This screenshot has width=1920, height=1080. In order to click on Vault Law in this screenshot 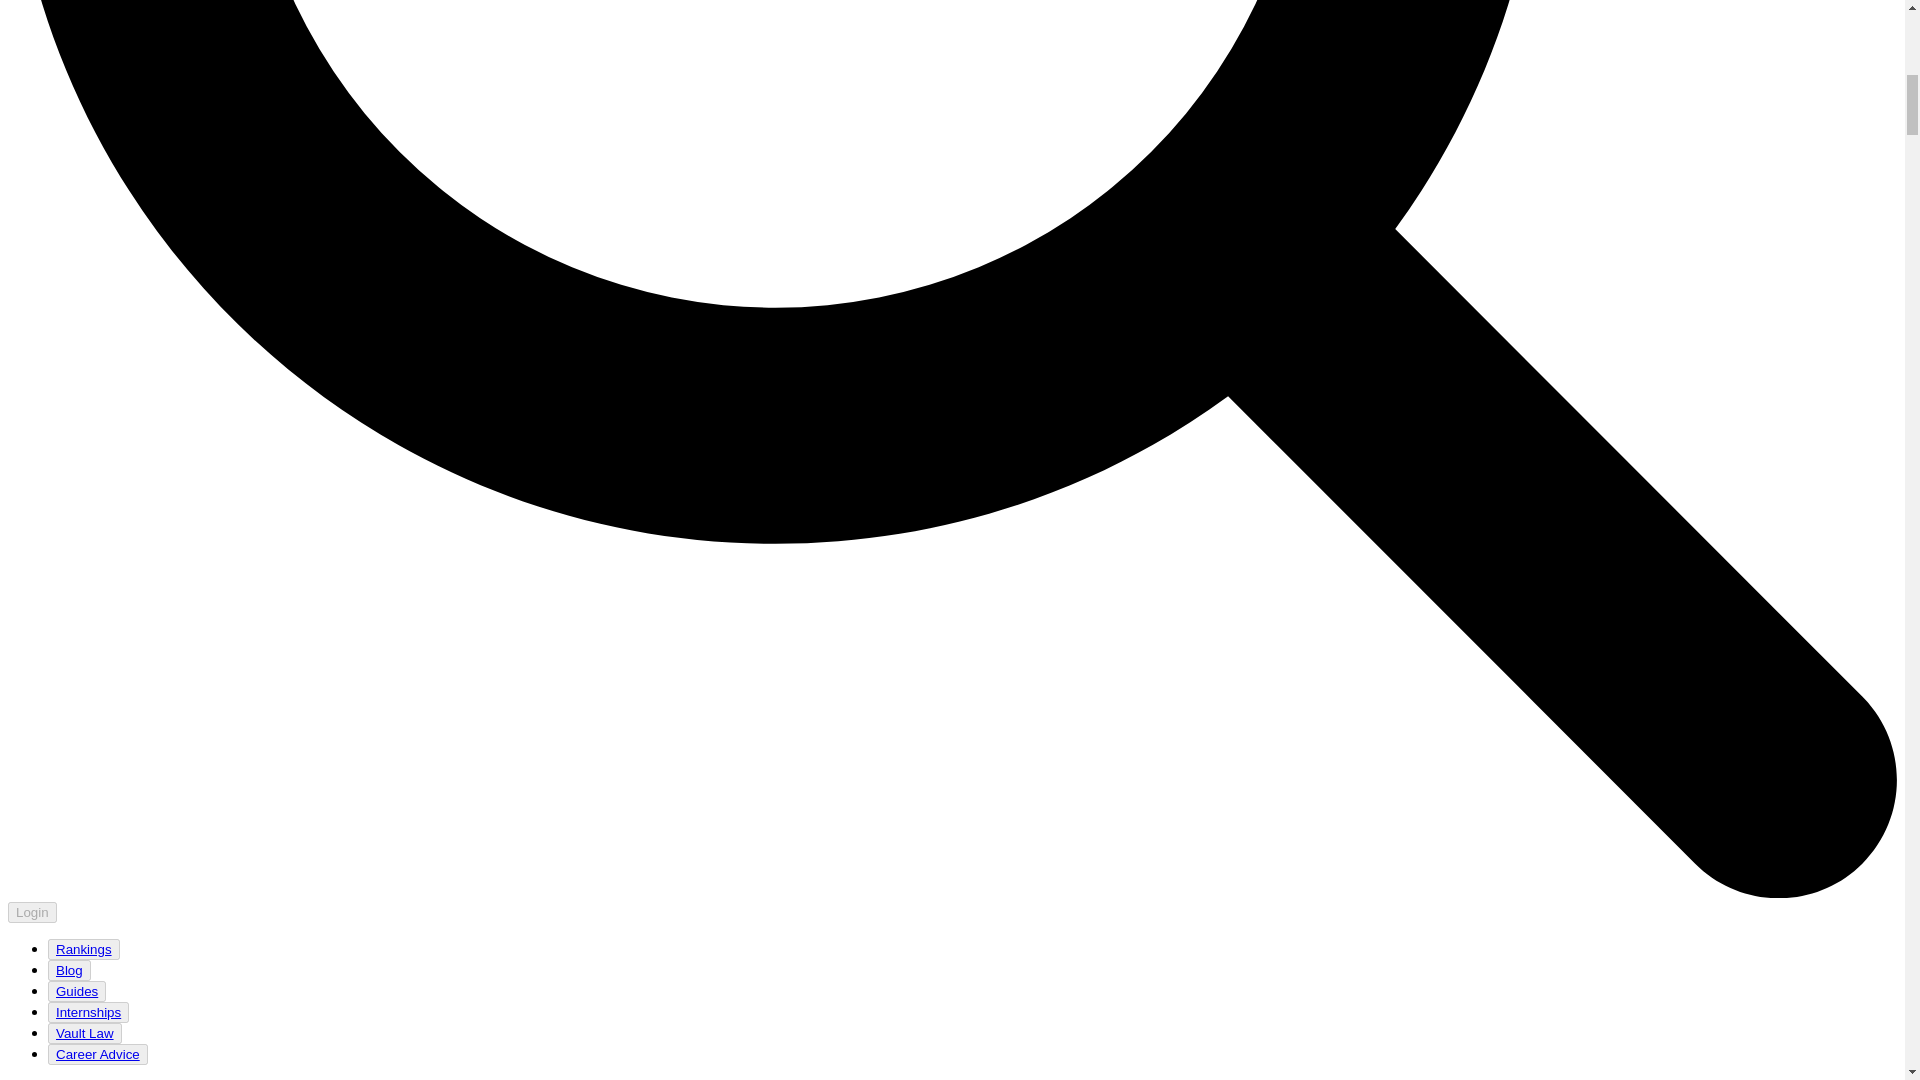, I will do `click(84, 1034)`.